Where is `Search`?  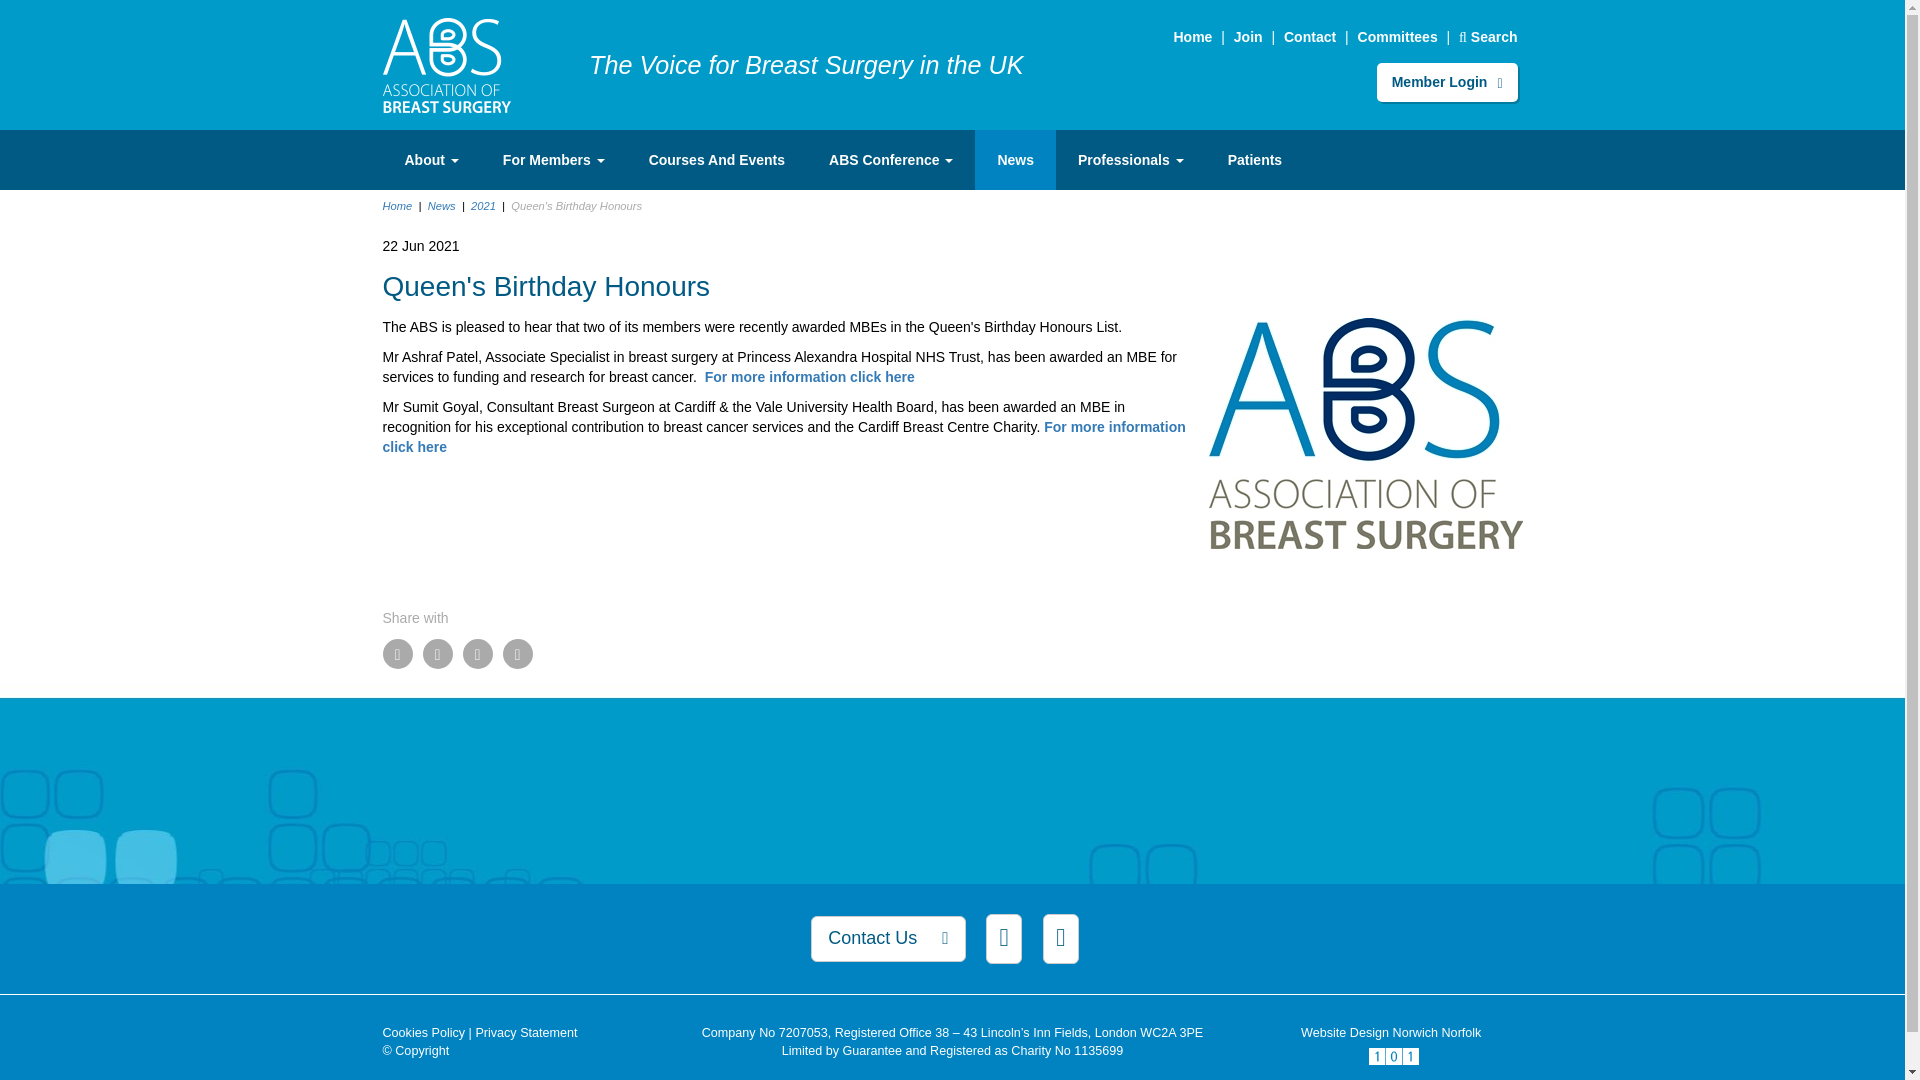
Search is located at coordinates (1488, 37).